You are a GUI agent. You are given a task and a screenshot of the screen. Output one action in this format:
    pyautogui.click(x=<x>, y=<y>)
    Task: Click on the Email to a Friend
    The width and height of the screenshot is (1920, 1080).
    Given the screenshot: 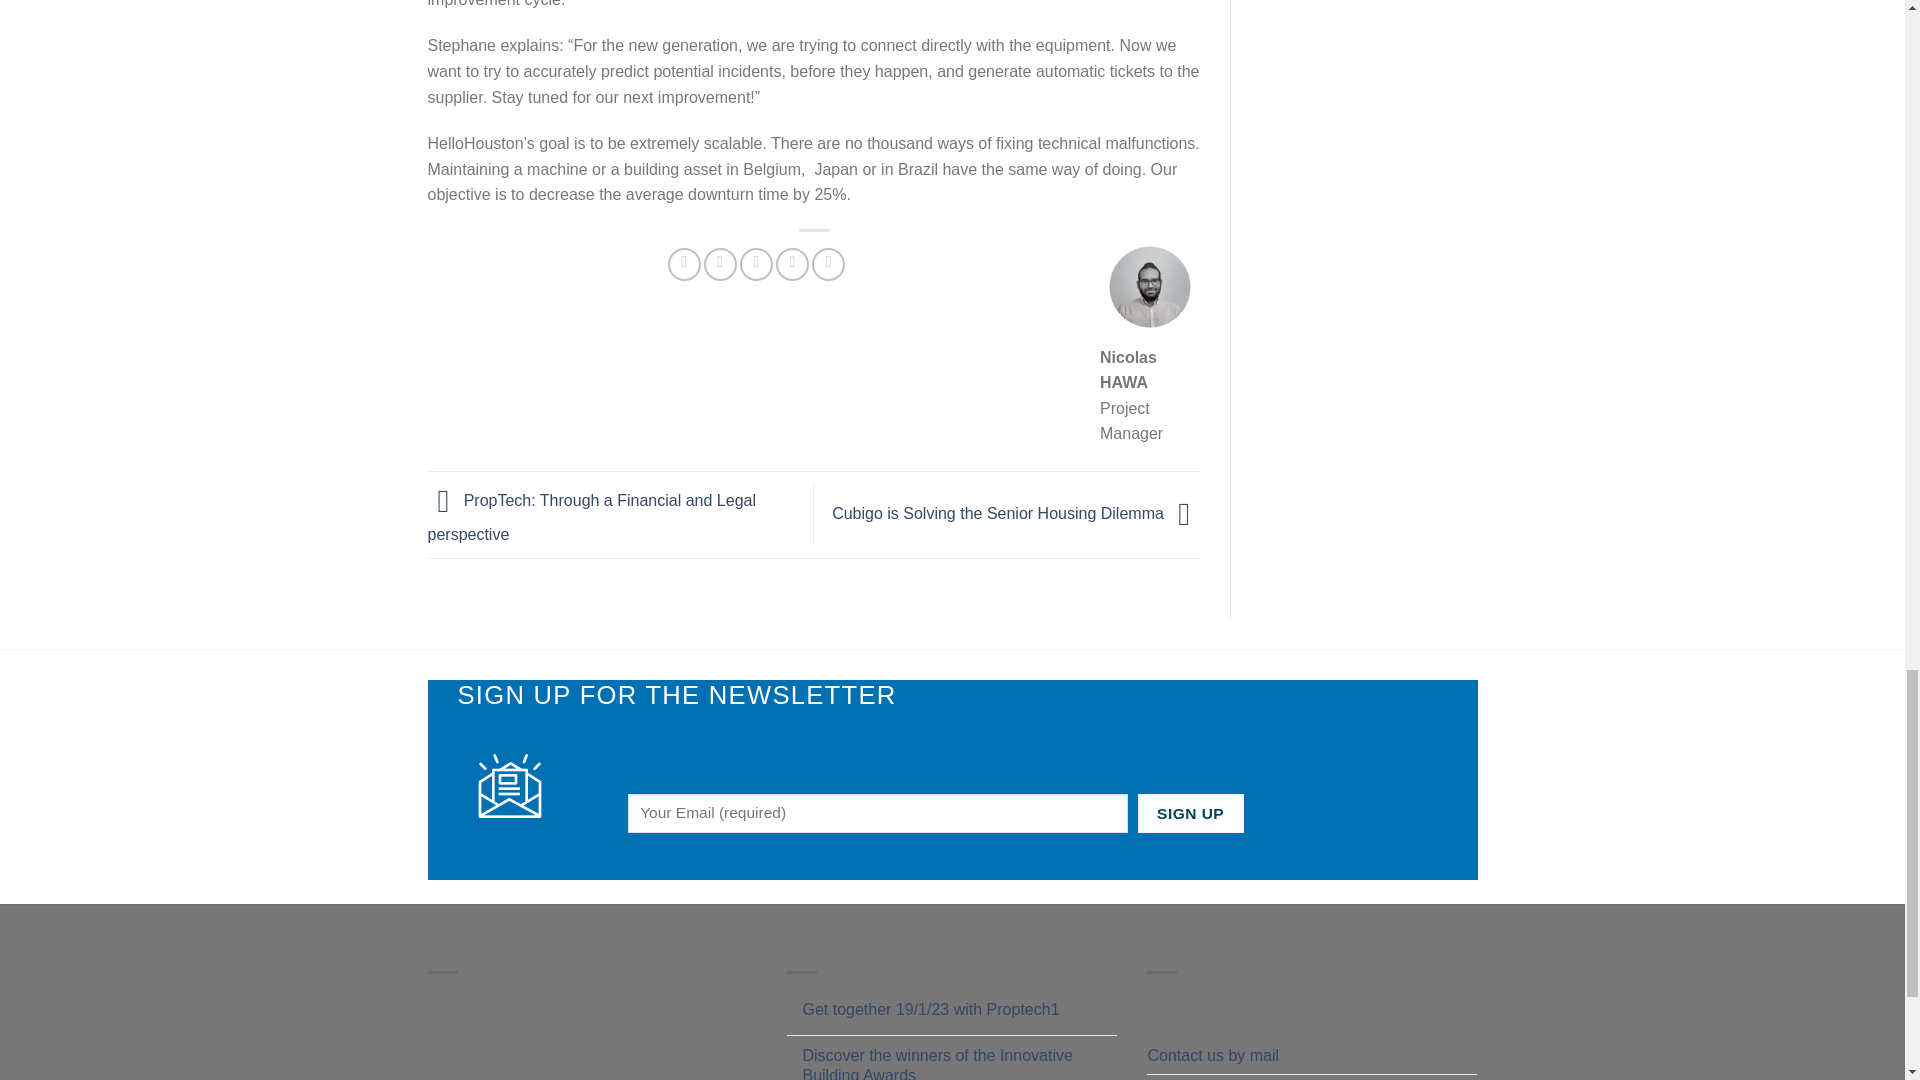 What is the action you would take?
    pyautogui.click(x=756, y=264)
    